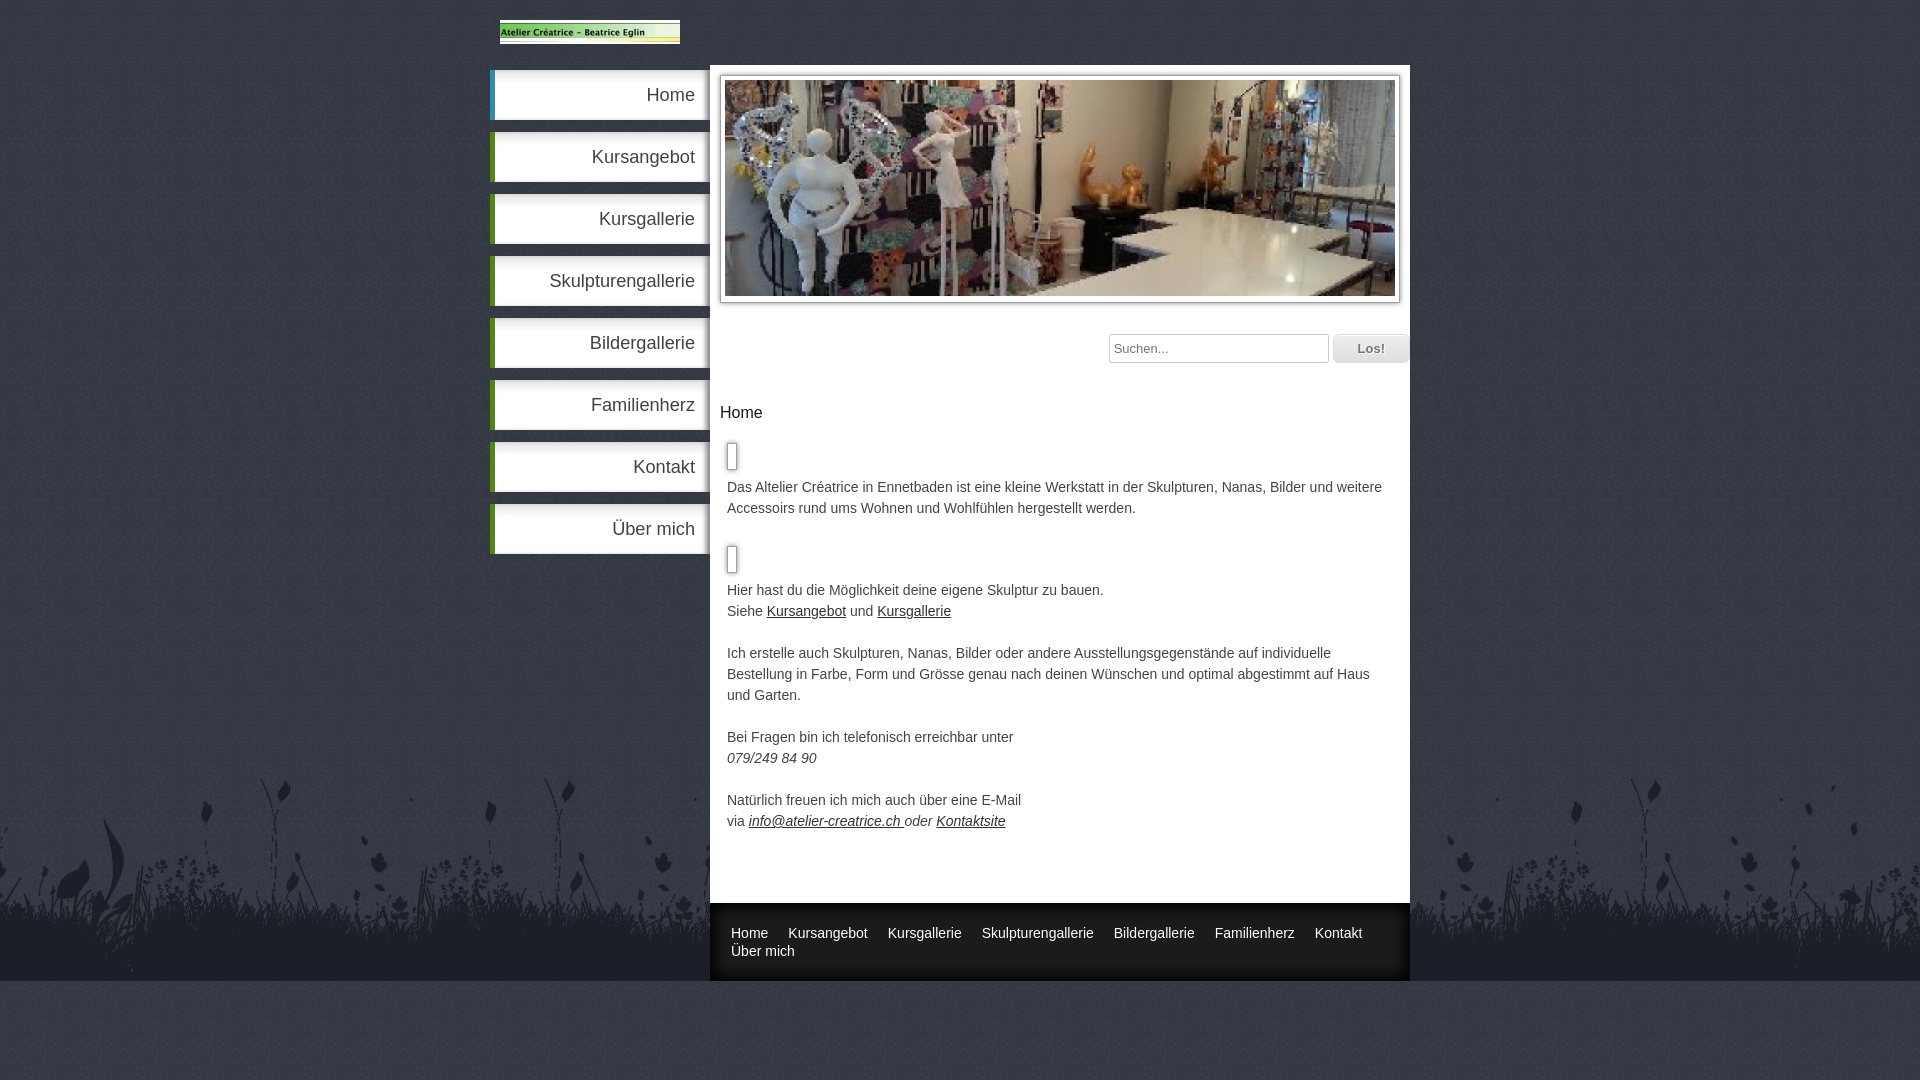 Image resolution: width=1920 pixels, height=1080 pixels. What do you see at coordinates (925, 933) in the screenshot?
I see `Kursgallerie` at bounding box center [925, 933].